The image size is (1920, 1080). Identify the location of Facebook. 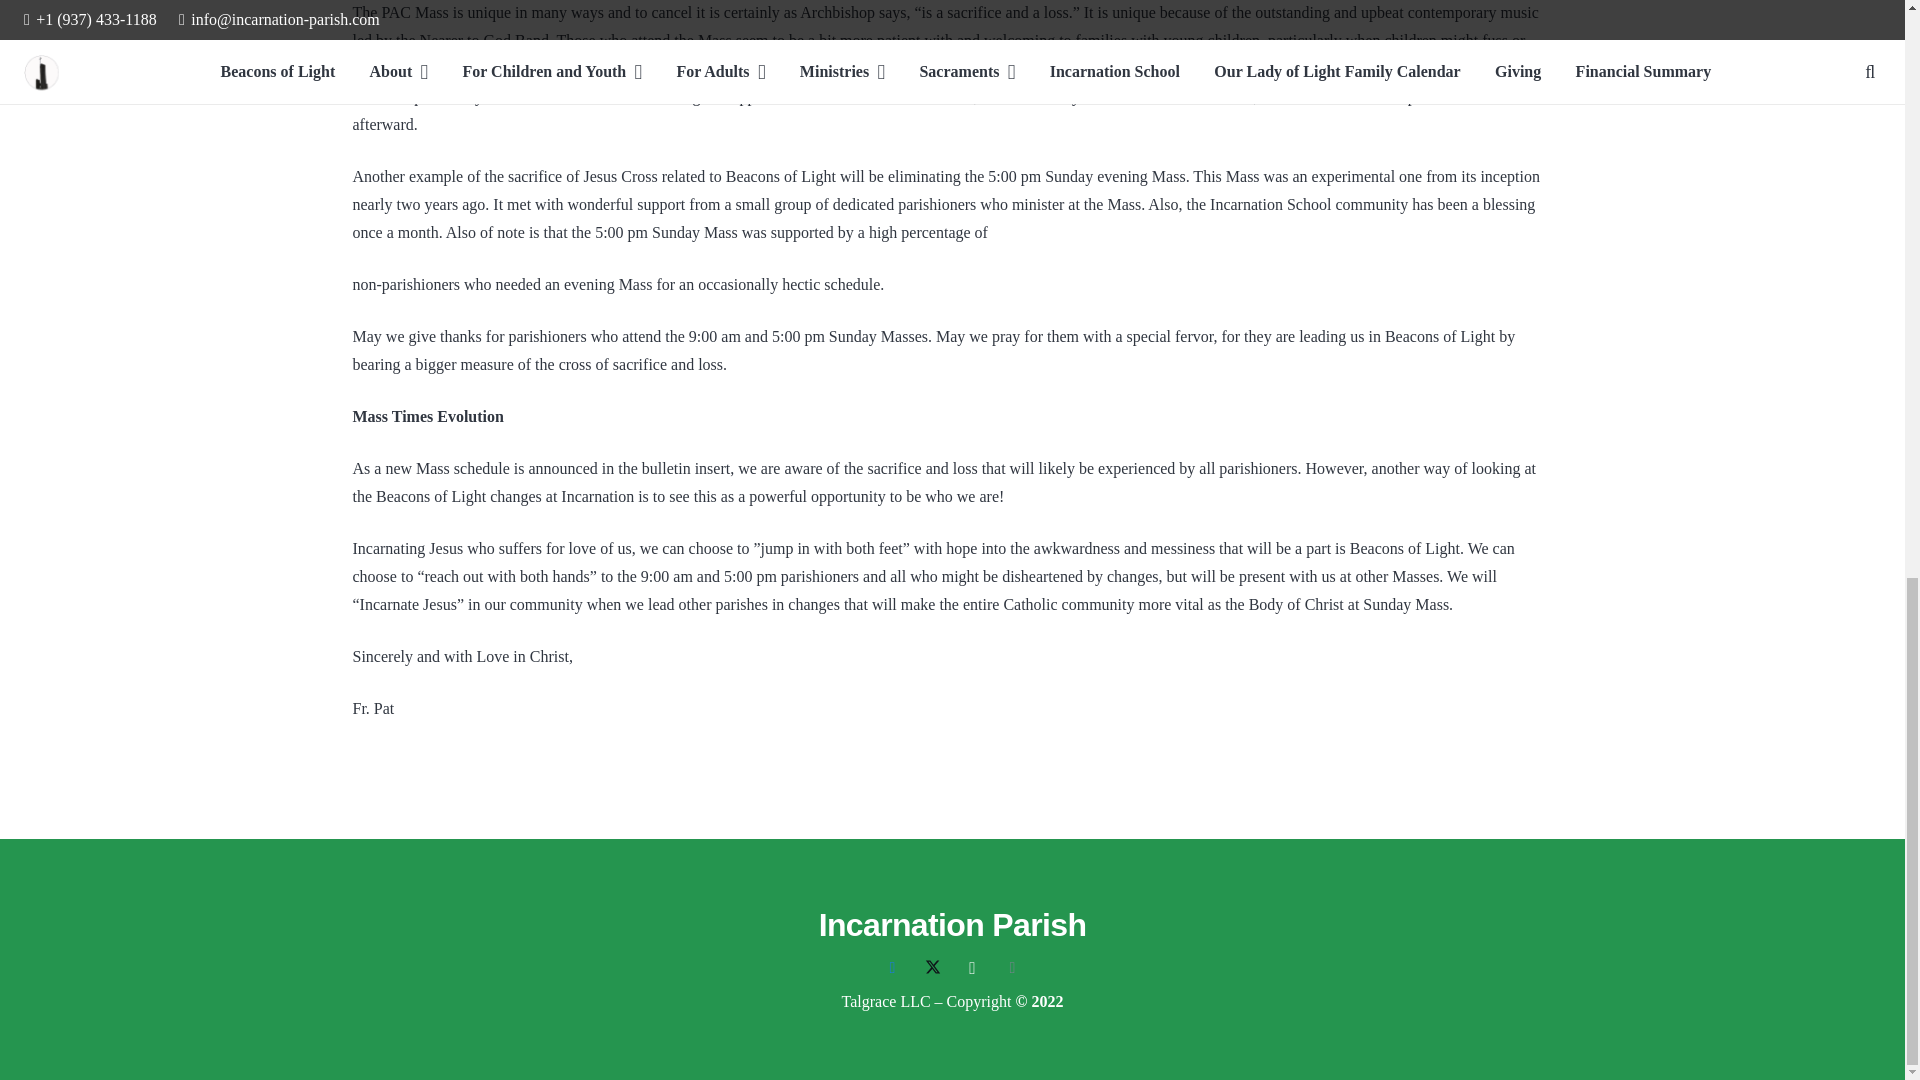
(892, 968).